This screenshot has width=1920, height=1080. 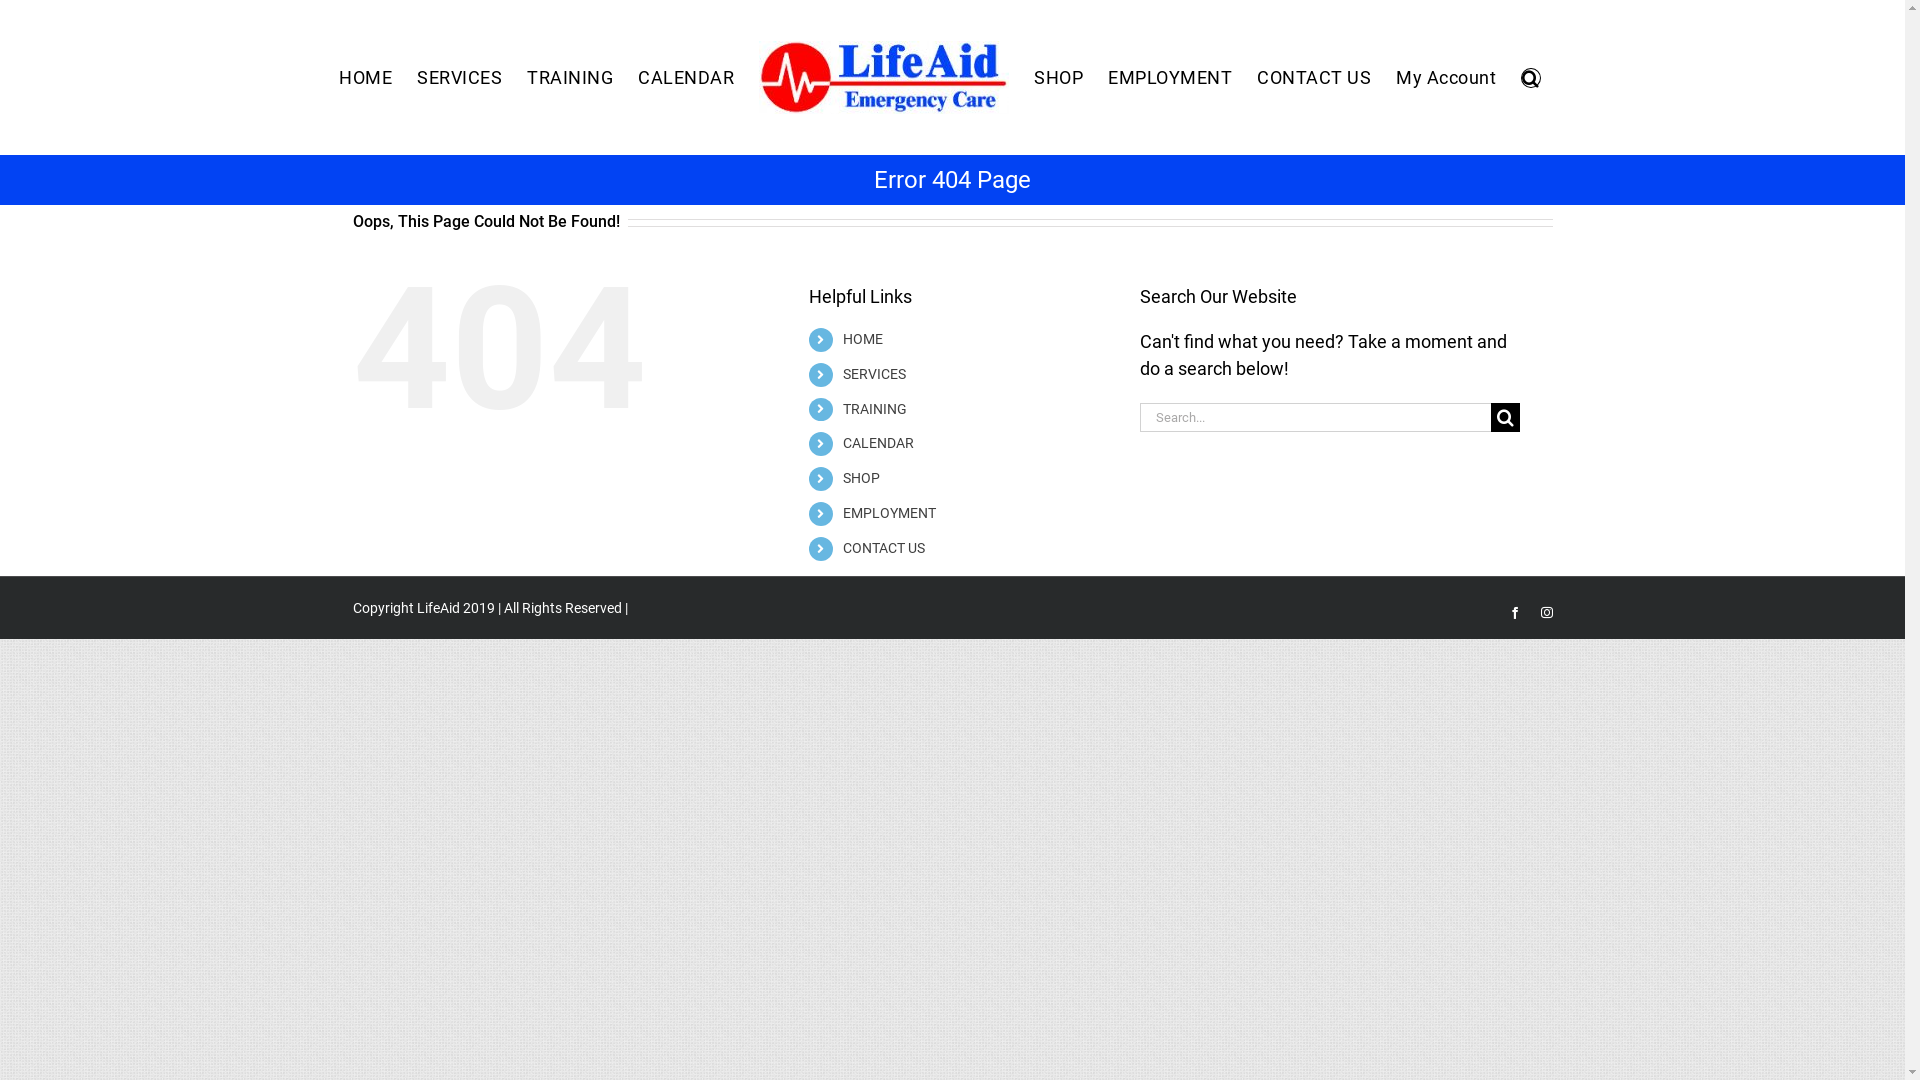 What do you see at coordinates (1514, 613) in the screenshot?
I see `Facebook` at bounding box center [1514, 613].